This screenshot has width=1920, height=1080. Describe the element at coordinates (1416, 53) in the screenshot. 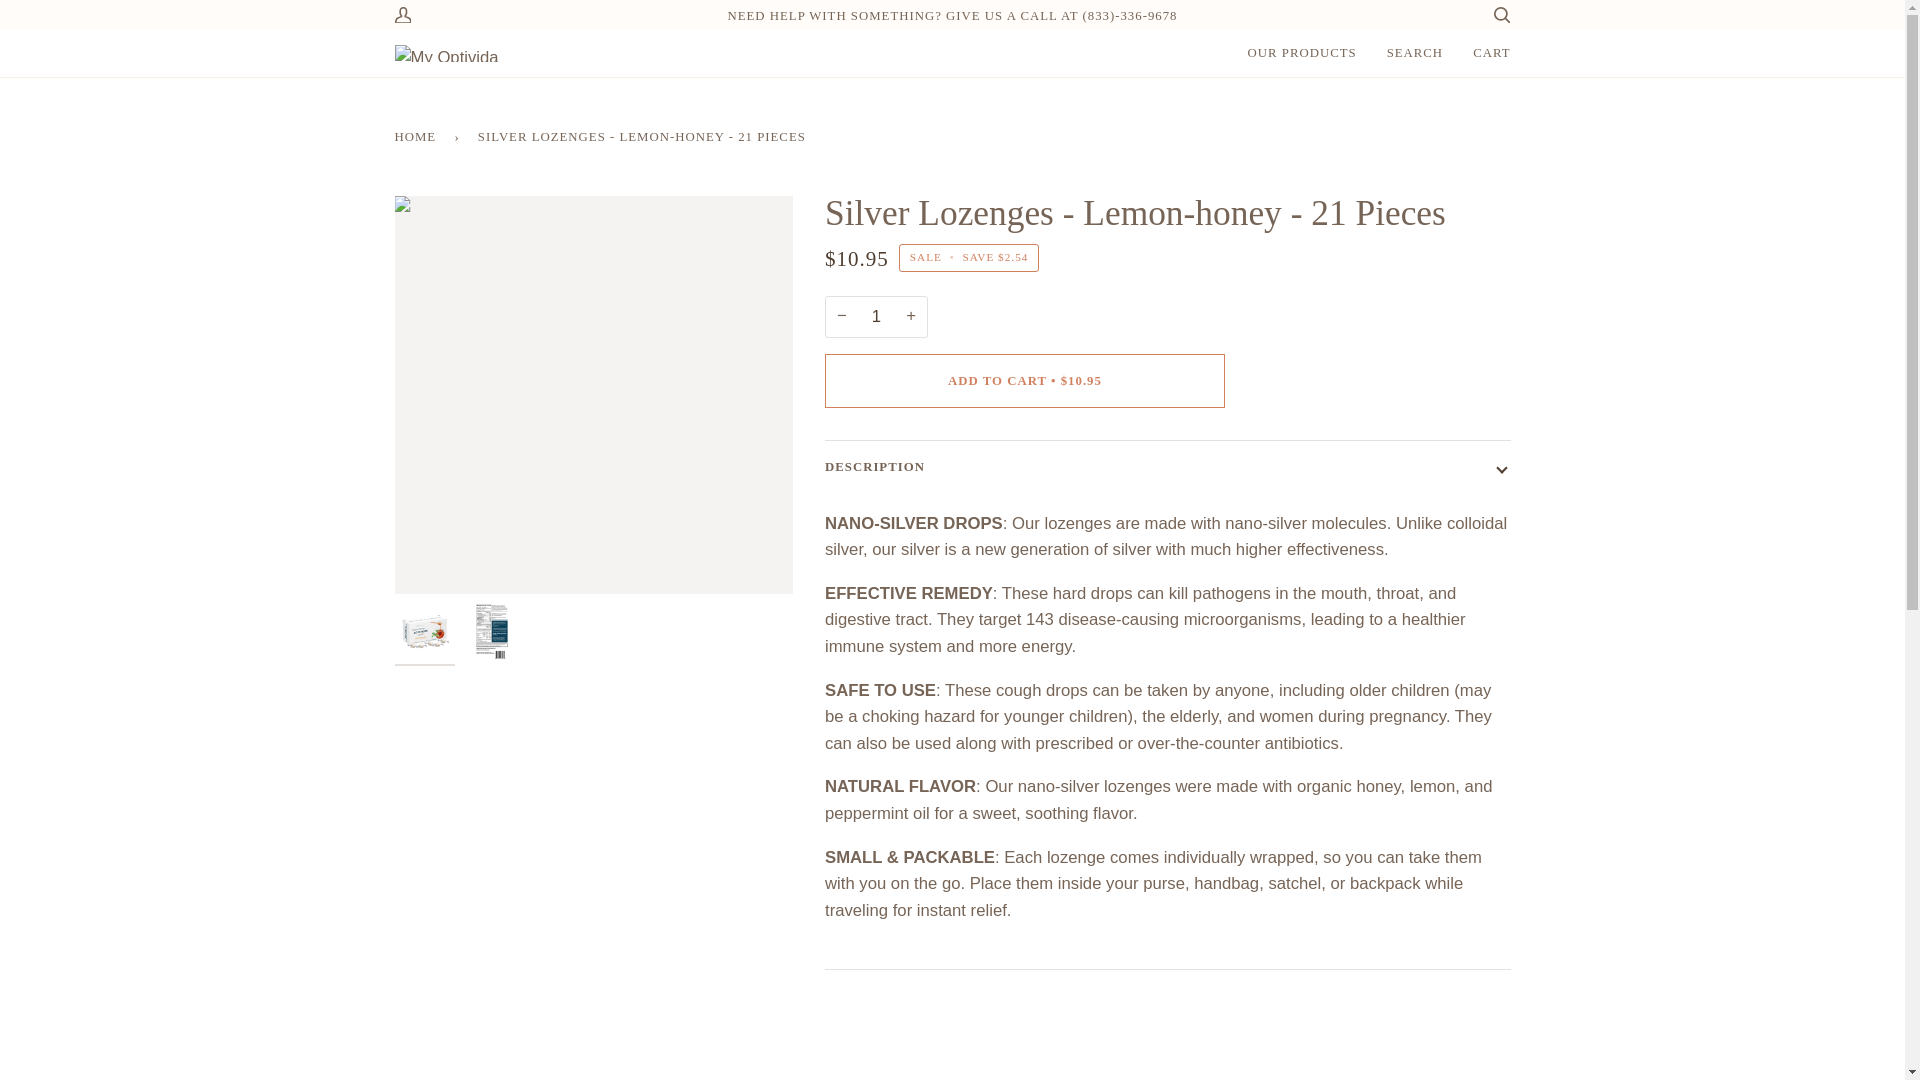

I see `SEARCH` at that location.